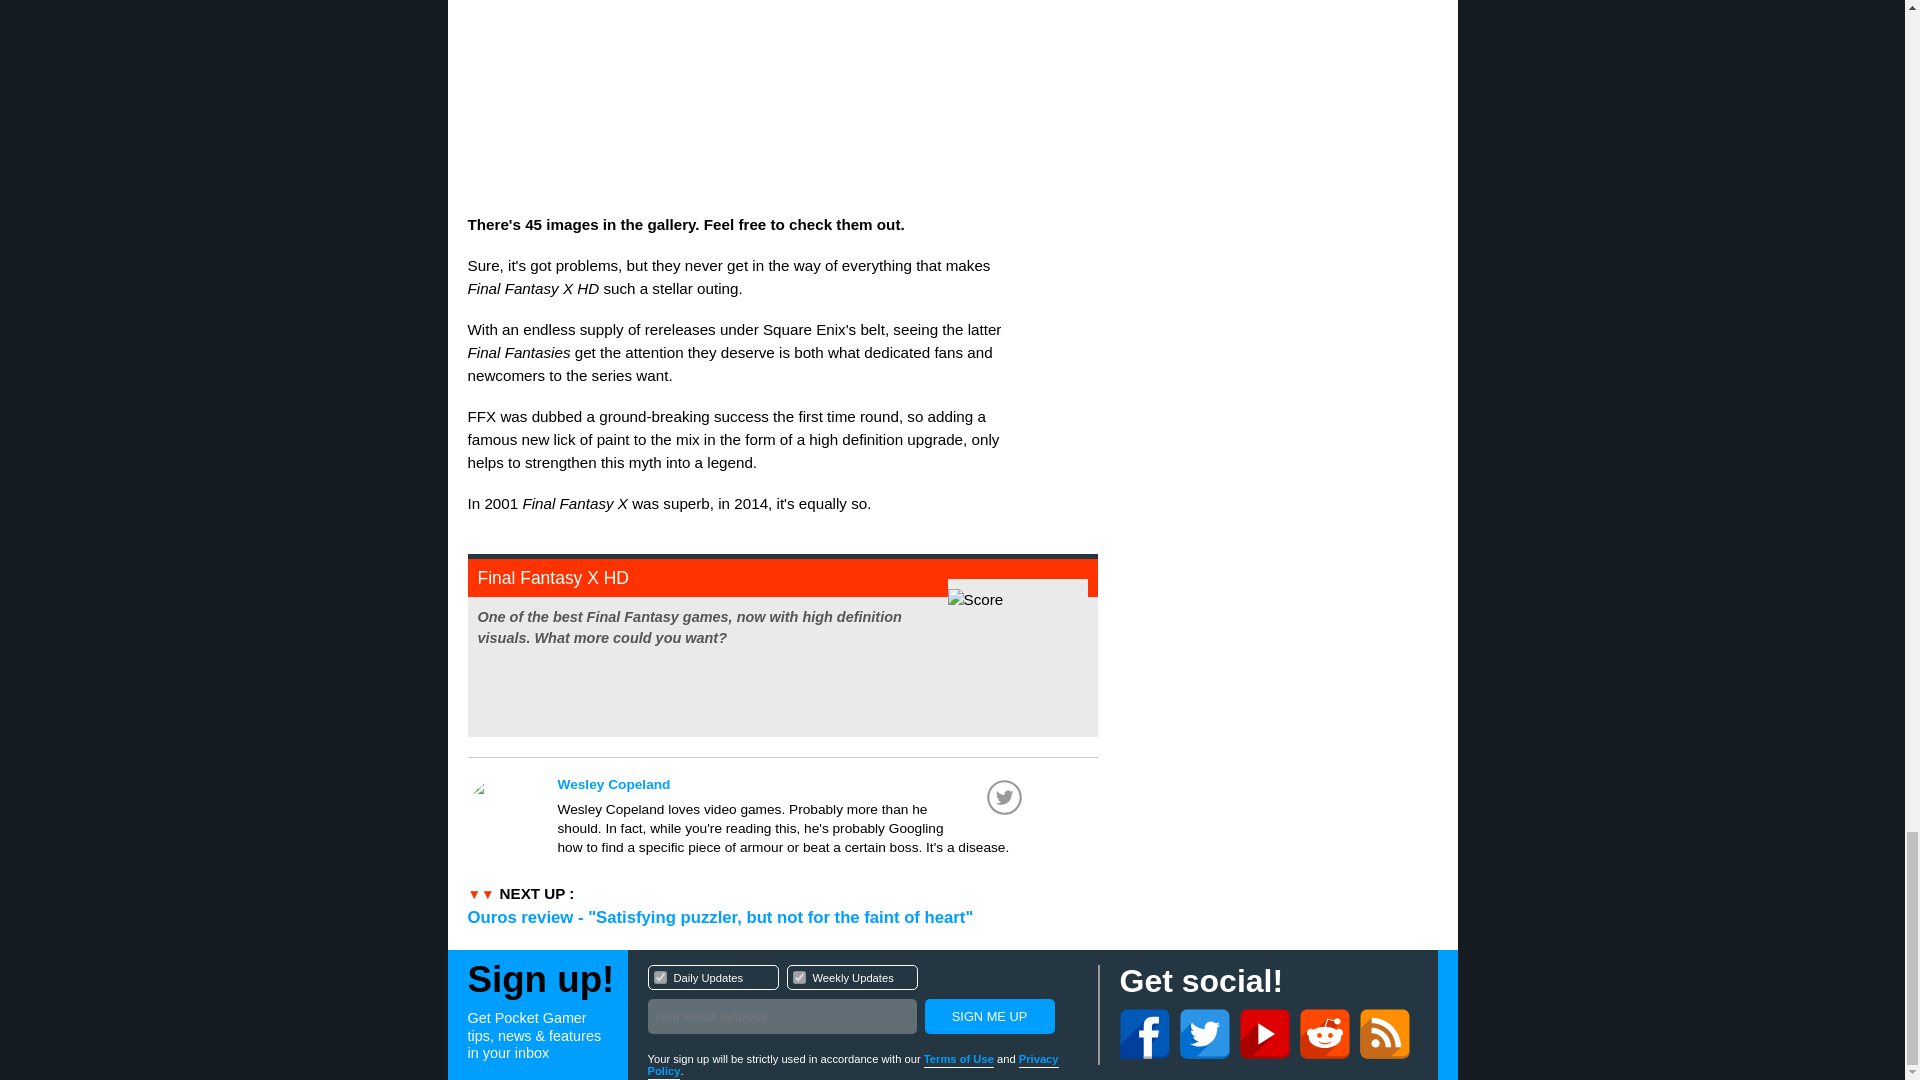 The height and width of the screenshot is (1080, 1920). What do you see at coordinates (798, 976) in the screenshot?
I see `1` at bounding box center [798, 976].